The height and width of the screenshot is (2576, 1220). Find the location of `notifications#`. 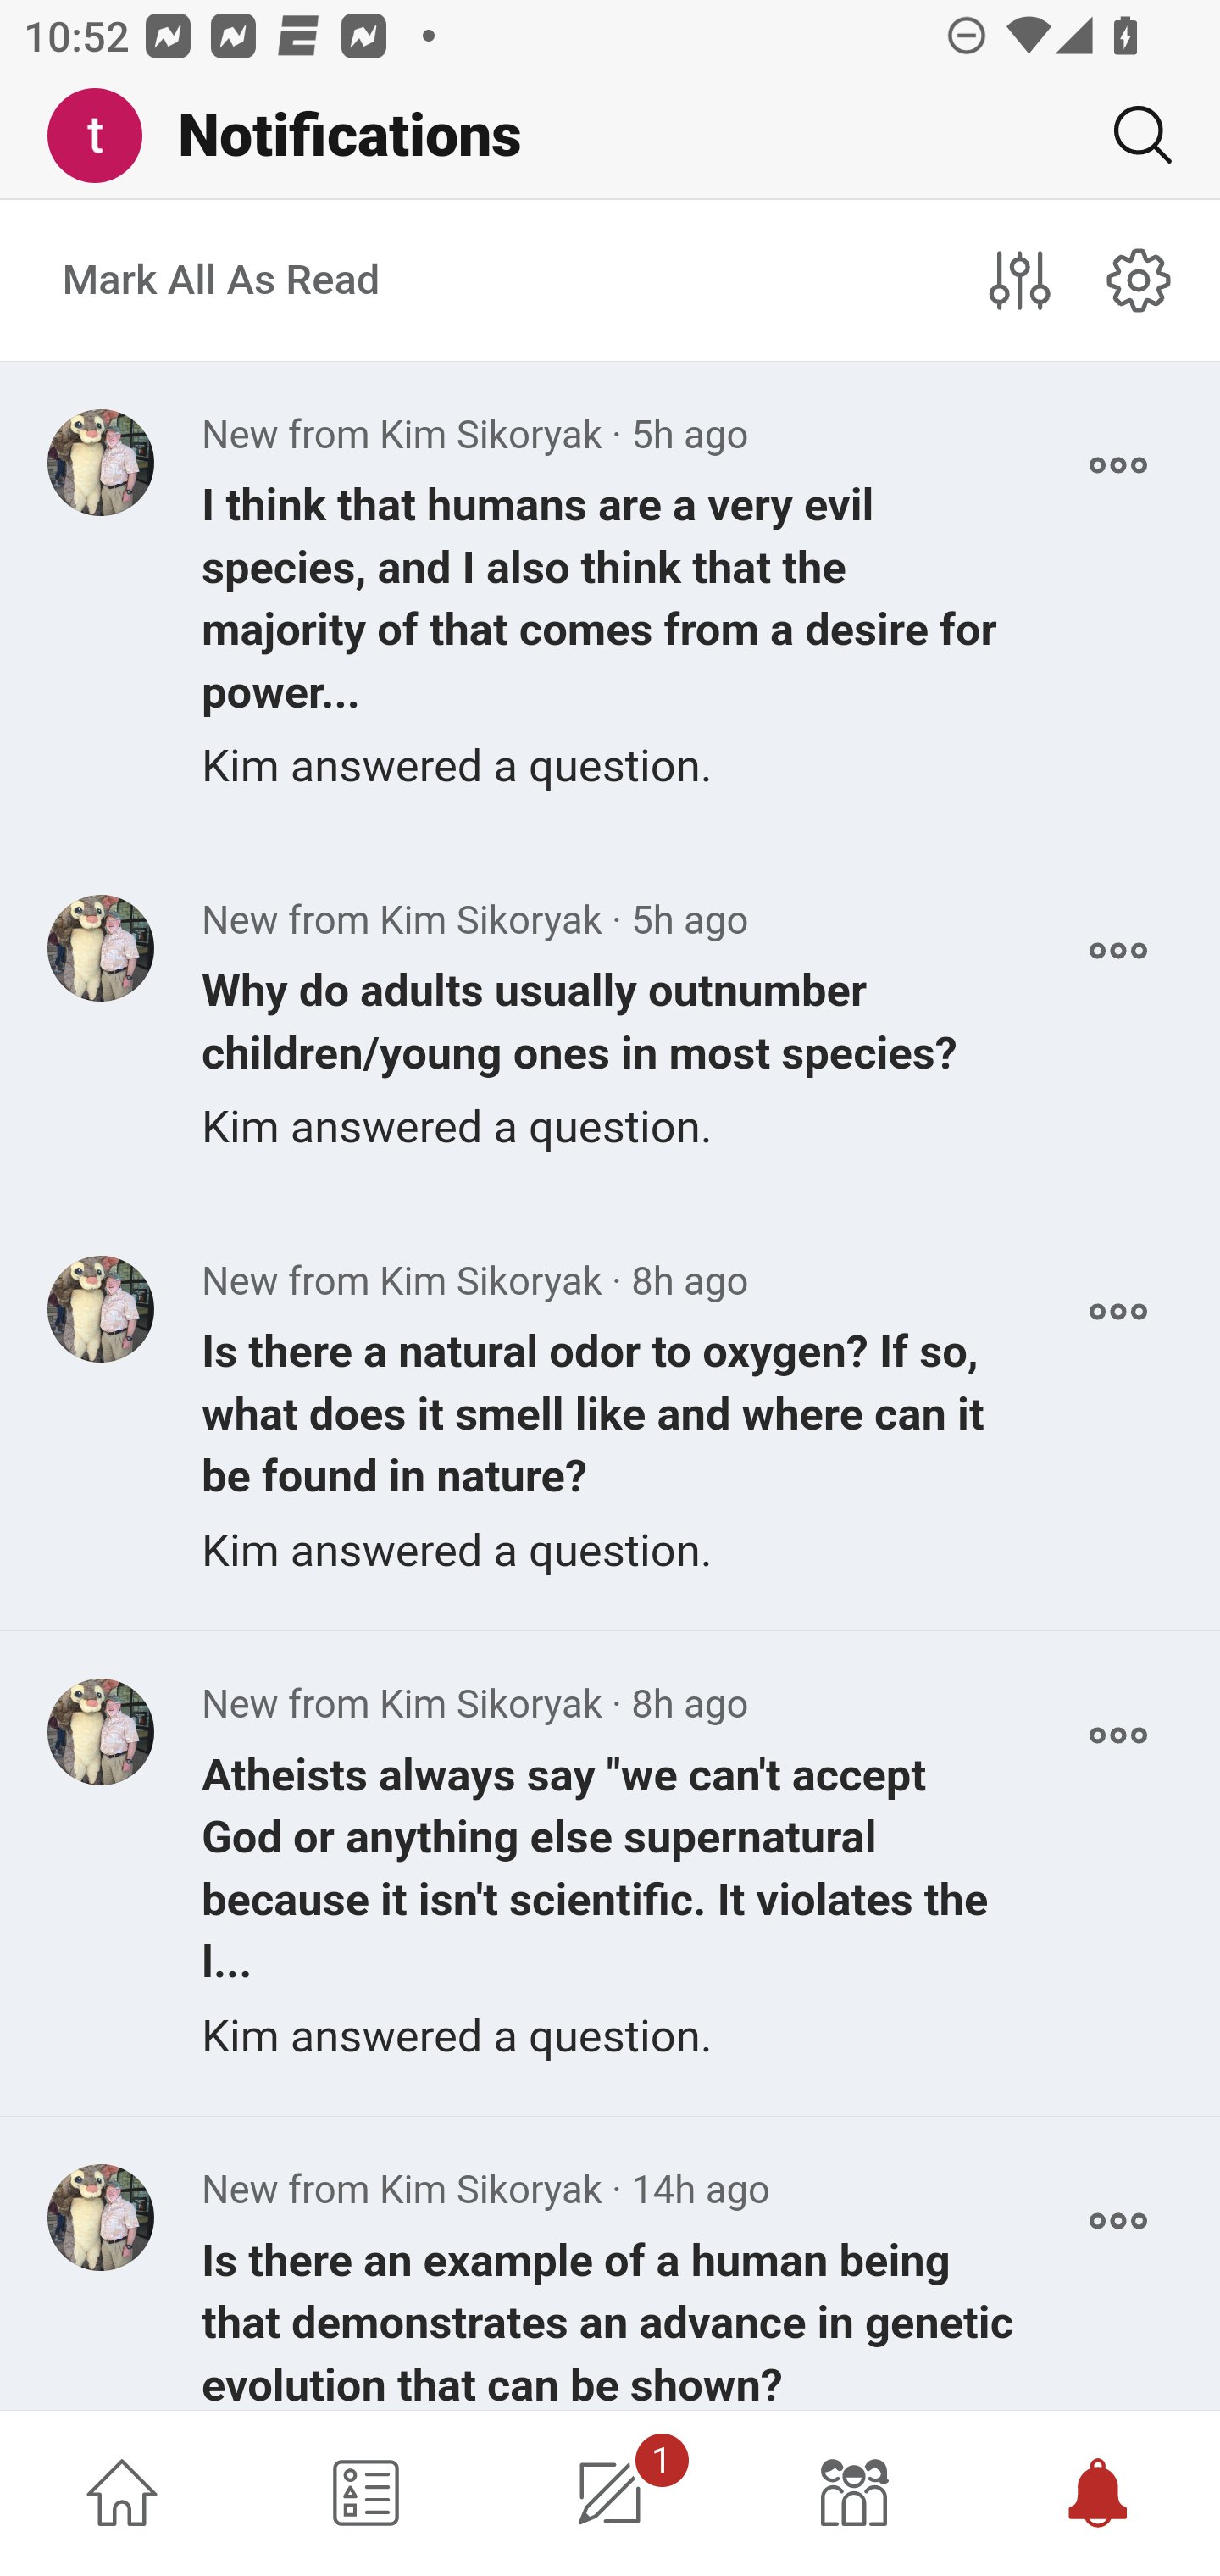

notifications# is located at coordinates (1140, 280).